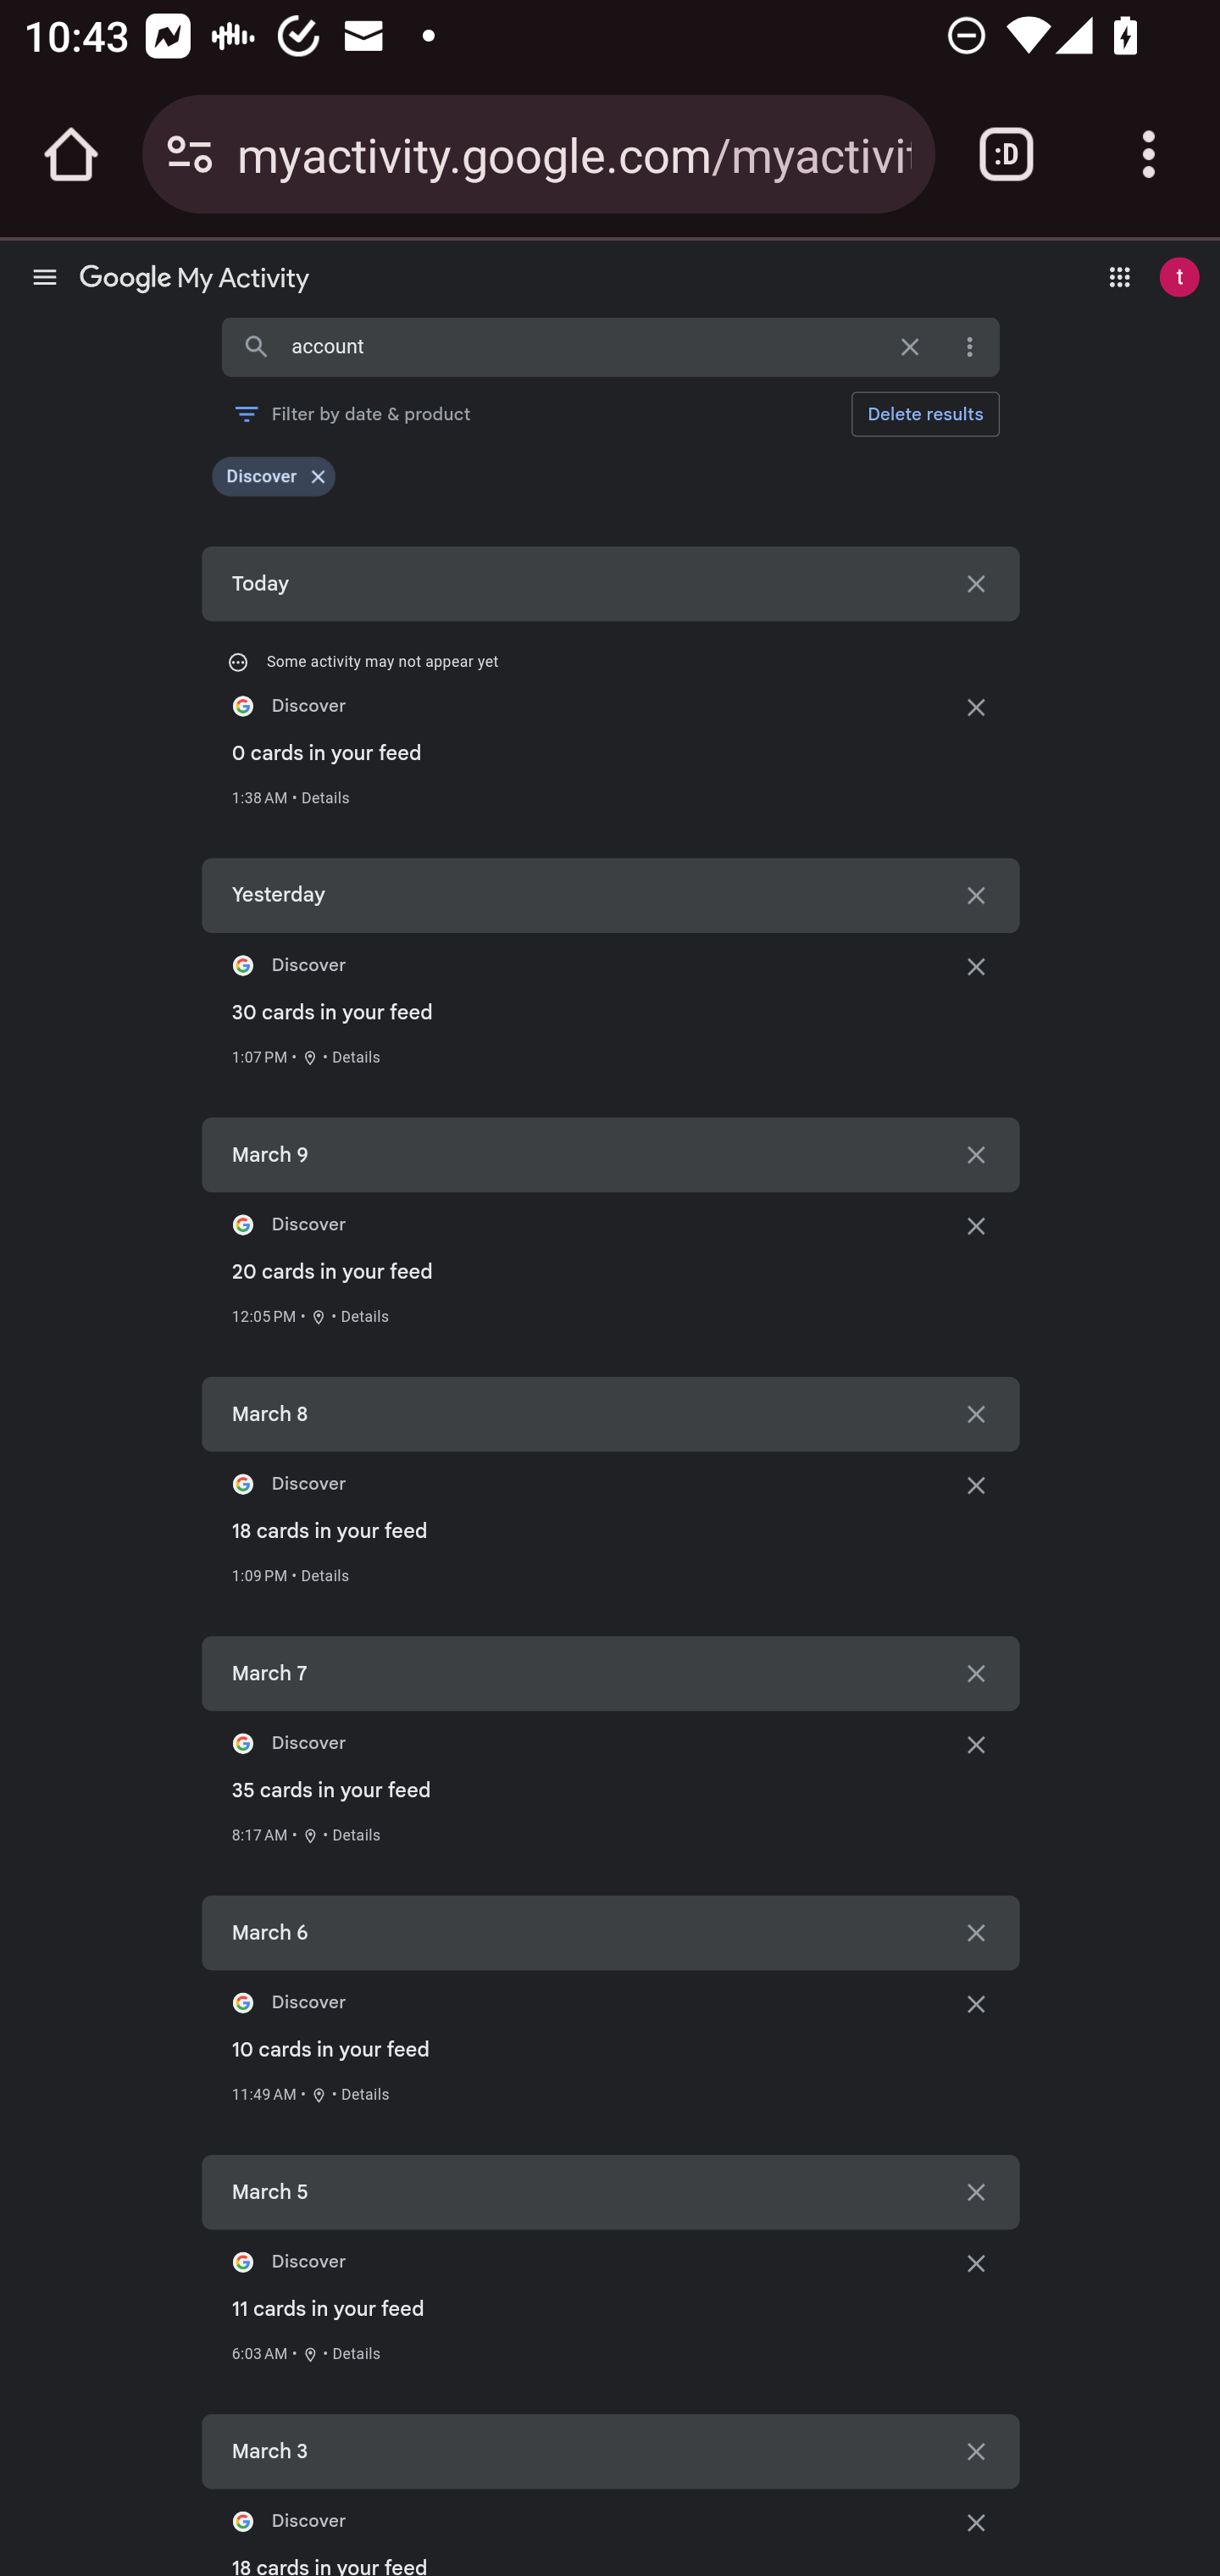  What do you see at coordinates (194, 280) in the screenshot?
I see `My Activity` at bounding box center [194, 280].